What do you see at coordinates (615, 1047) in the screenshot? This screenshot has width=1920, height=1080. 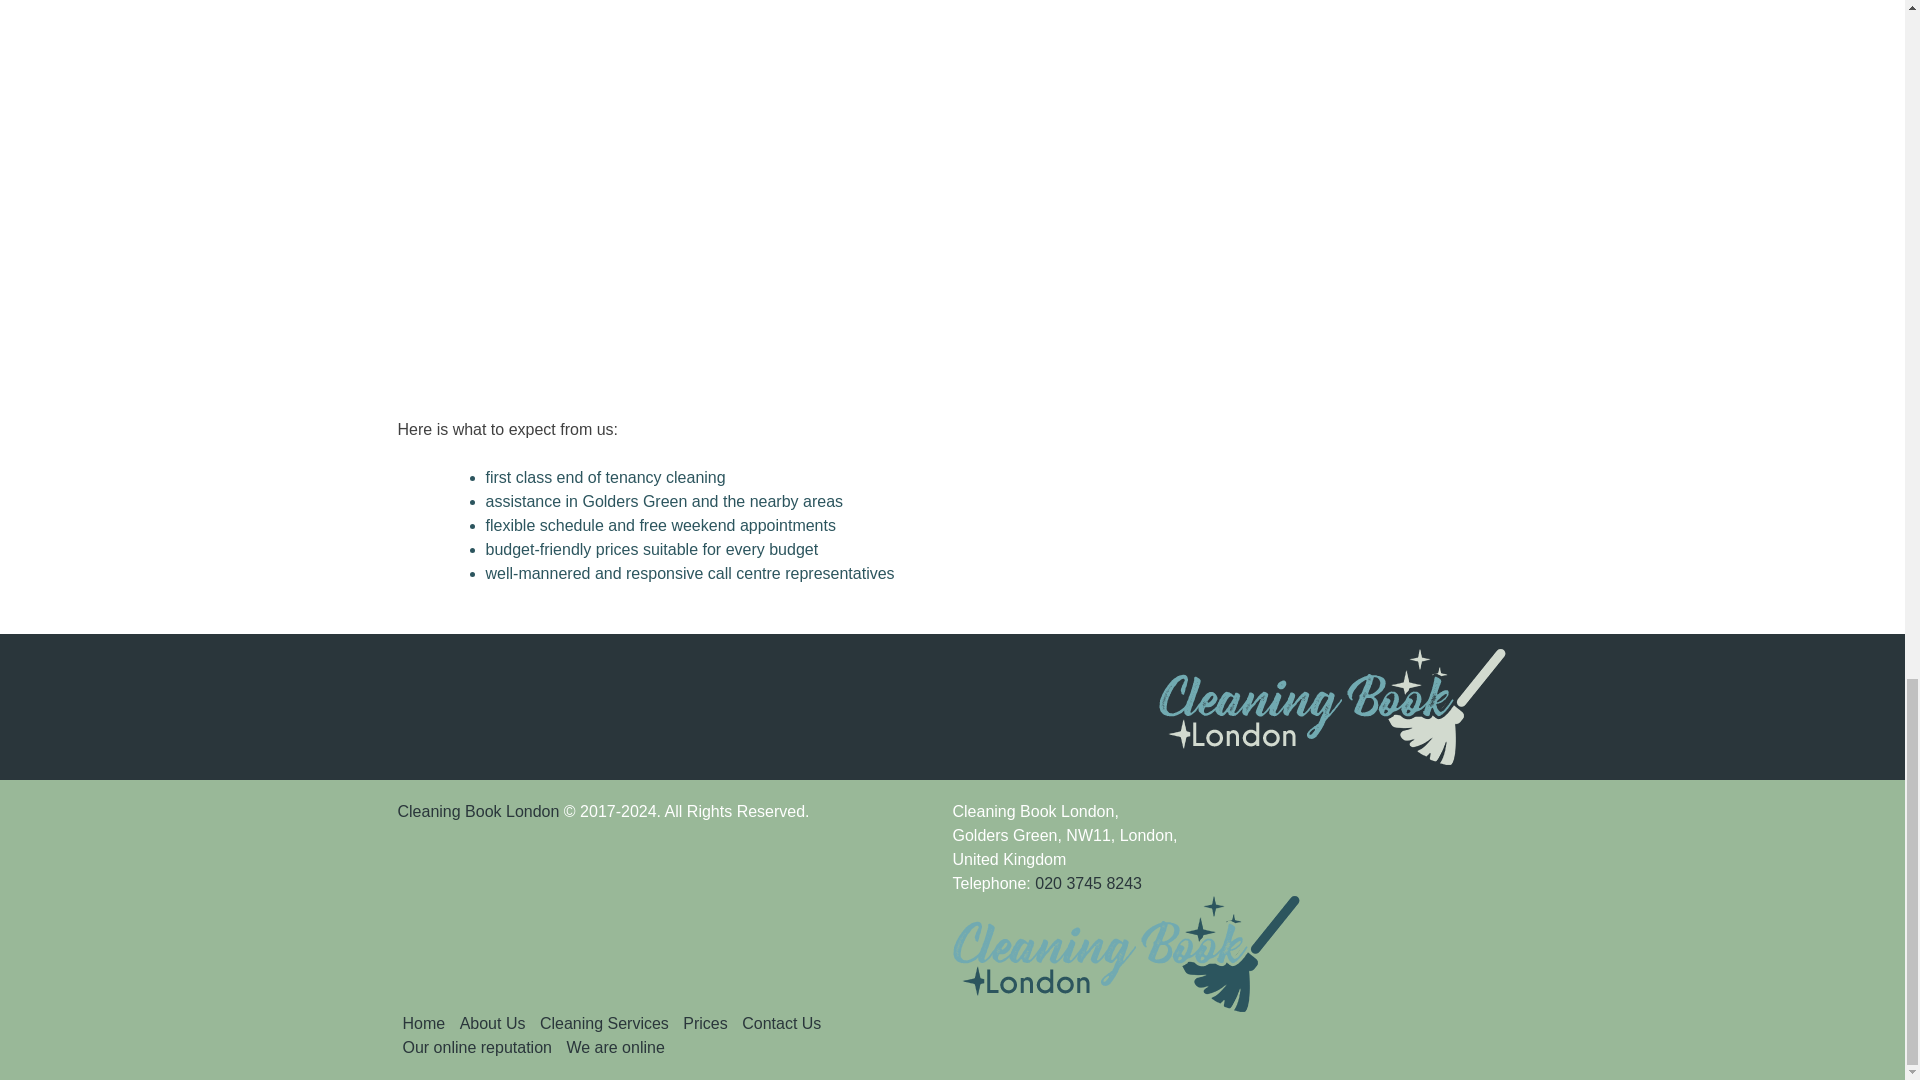 I see `We are online` at bounding box center [615, 1047].